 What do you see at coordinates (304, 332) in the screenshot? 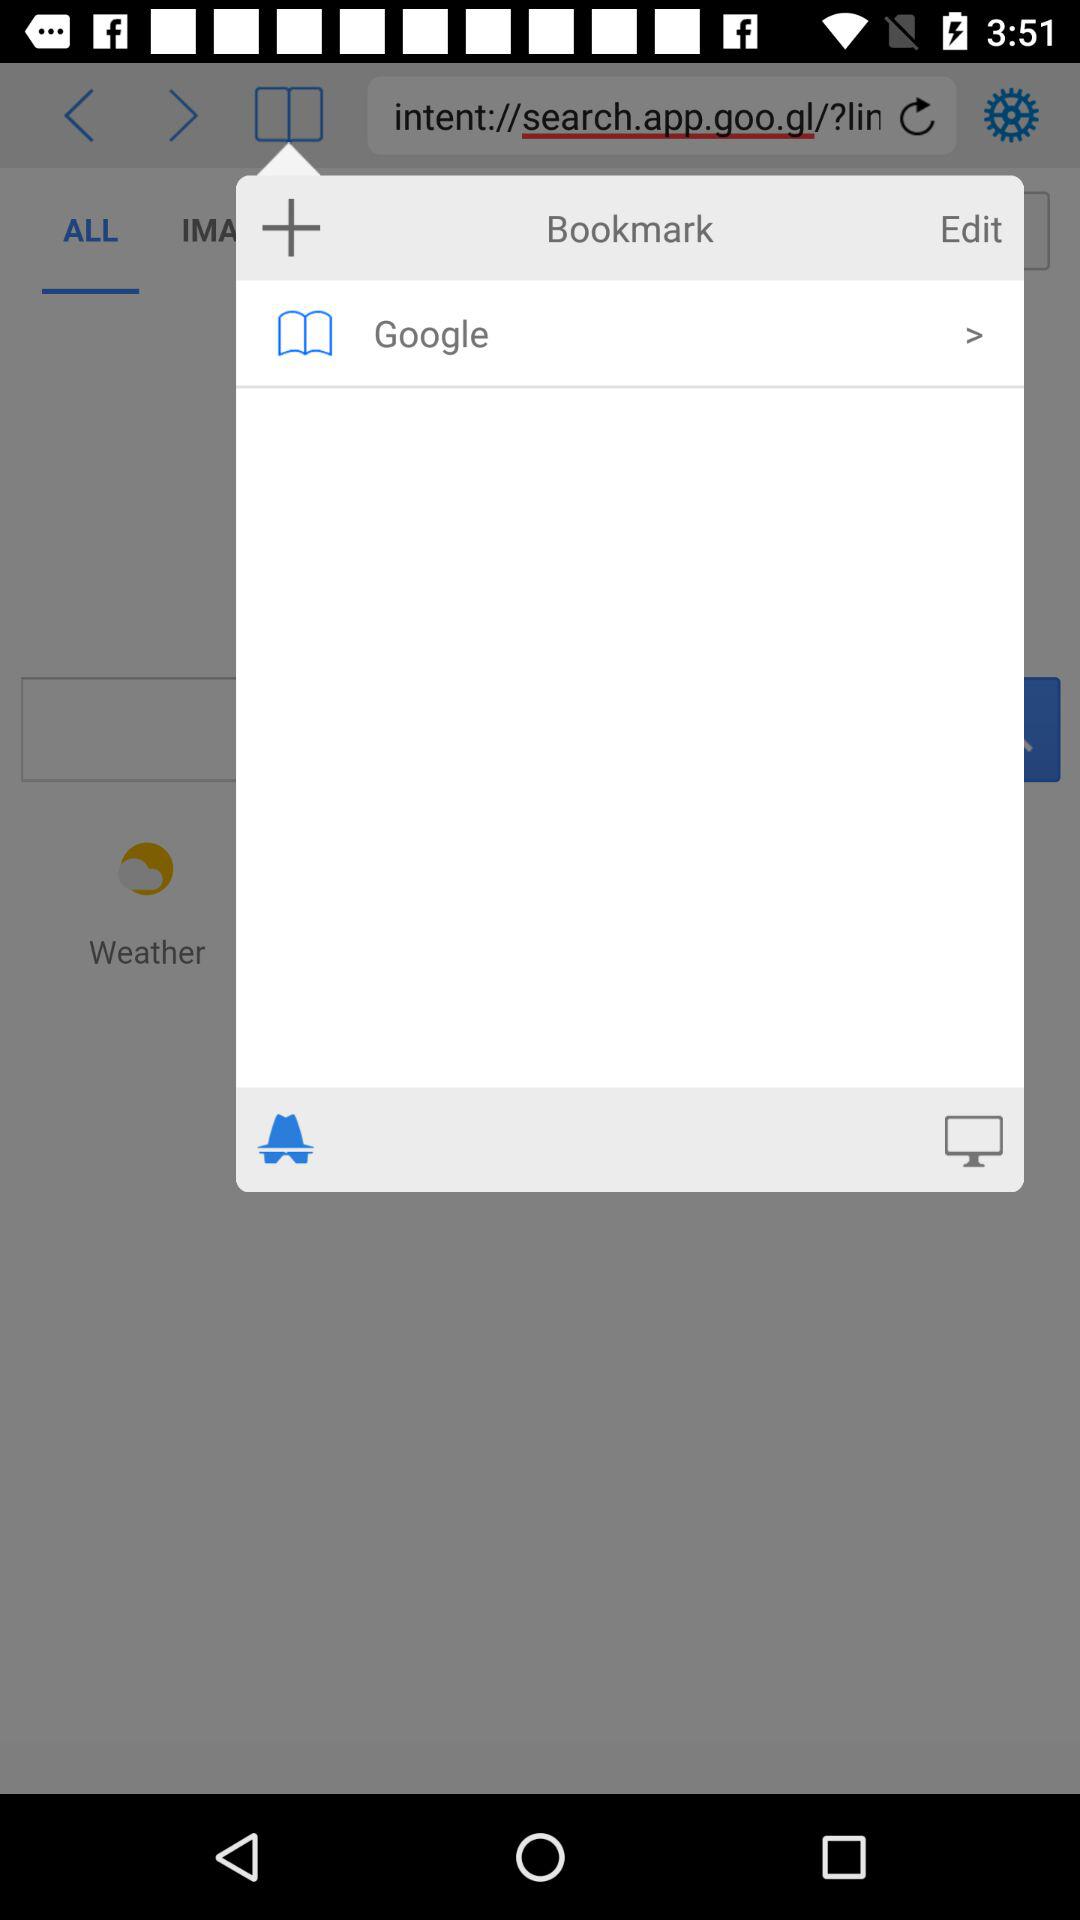
I see `press icon below bookmark` at bounding box center [304, 332].